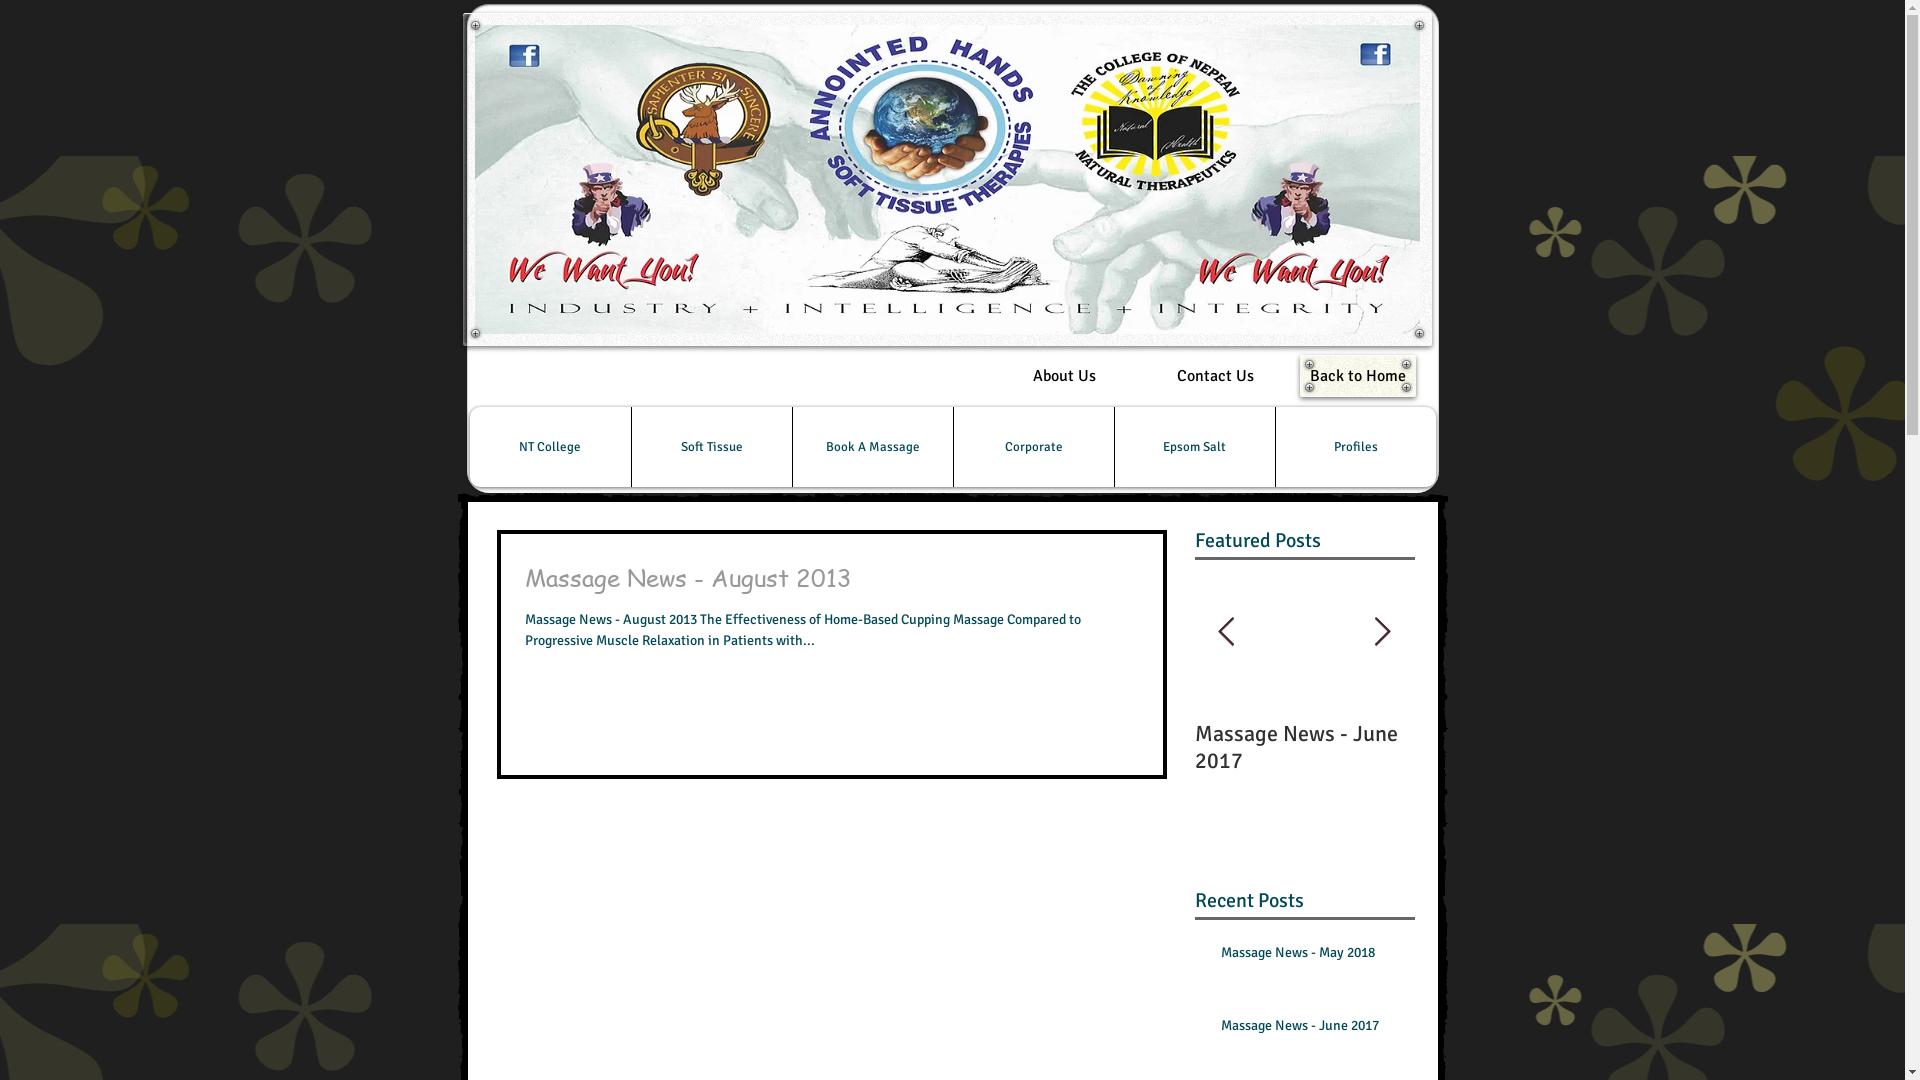 This screenshot has height=1080, width=1920. Describe the element at coordinates (946, 180) in the screenshot. I see `frontdoorshop_edited.jpg` at that location.